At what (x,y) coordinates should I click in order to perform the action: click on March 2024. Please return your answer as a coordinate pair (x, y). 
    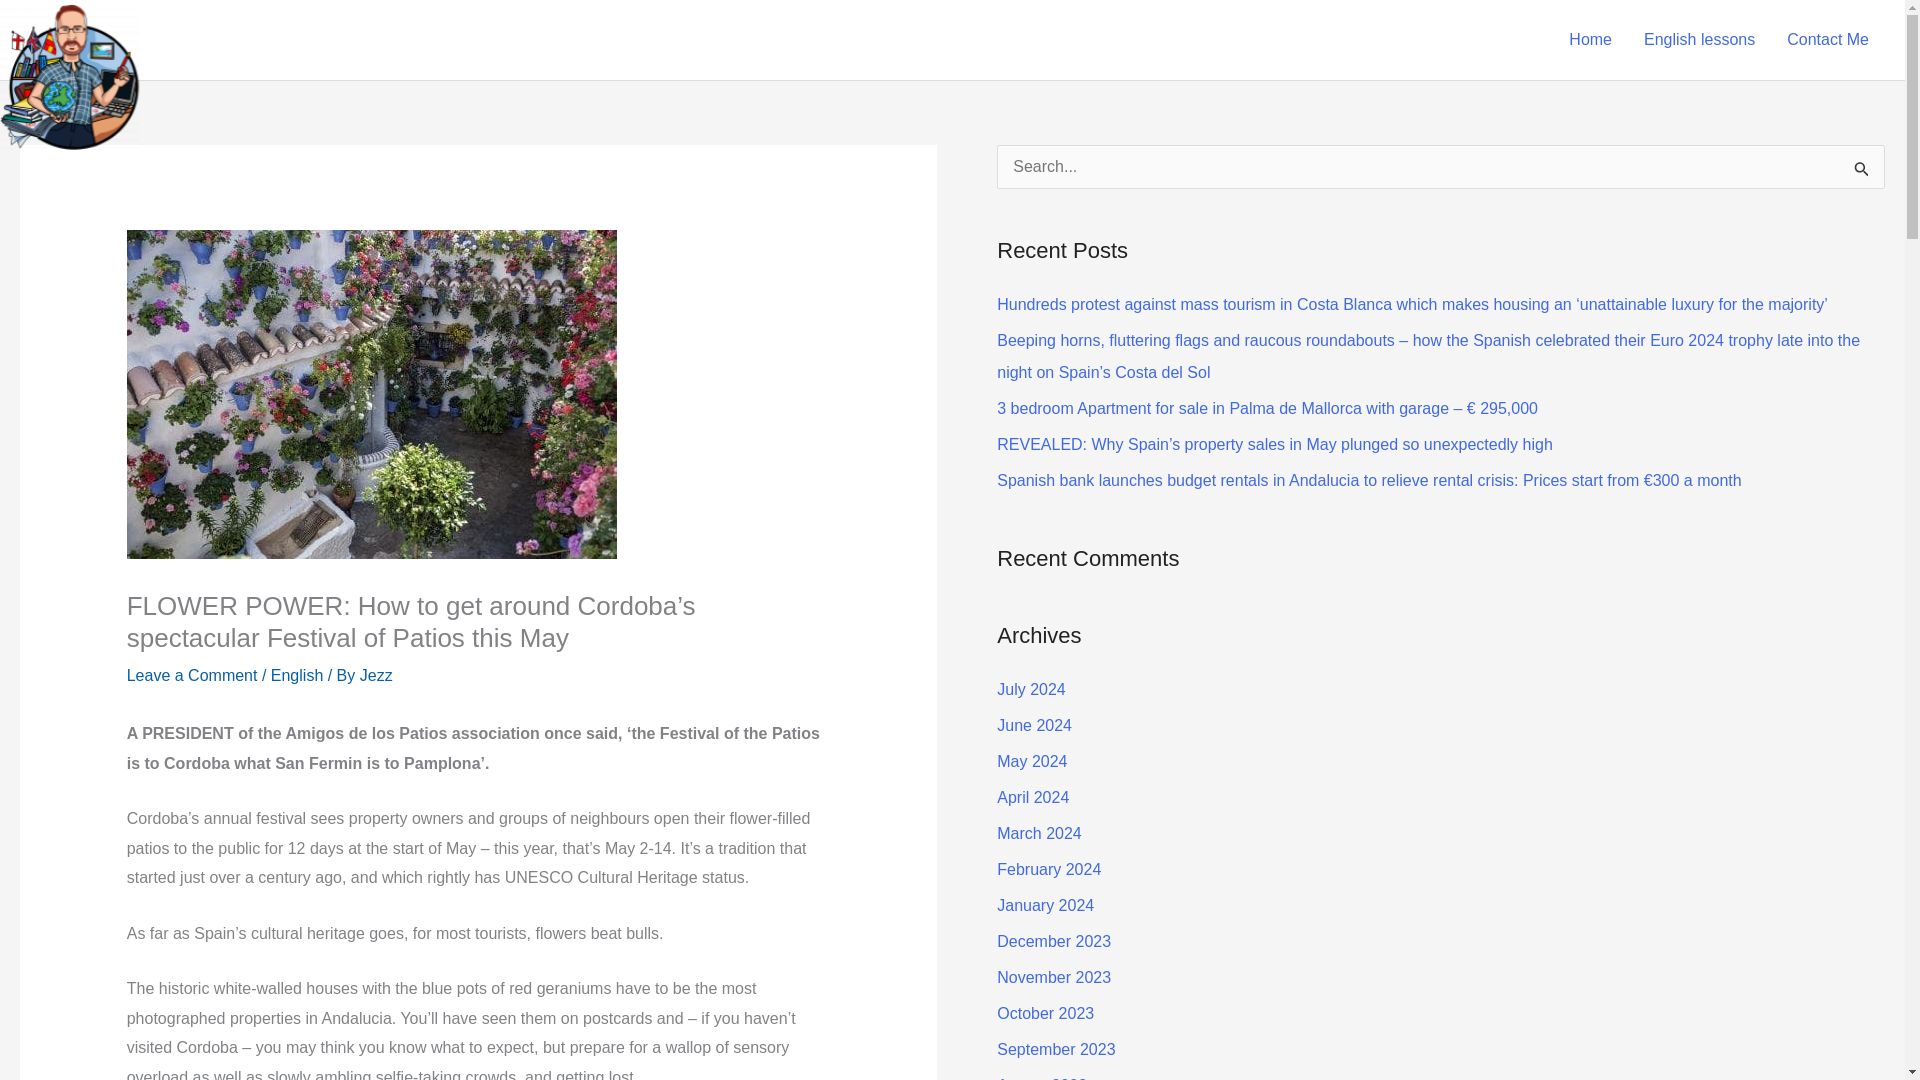
    Looking at the image, I should click on (1039, 834).